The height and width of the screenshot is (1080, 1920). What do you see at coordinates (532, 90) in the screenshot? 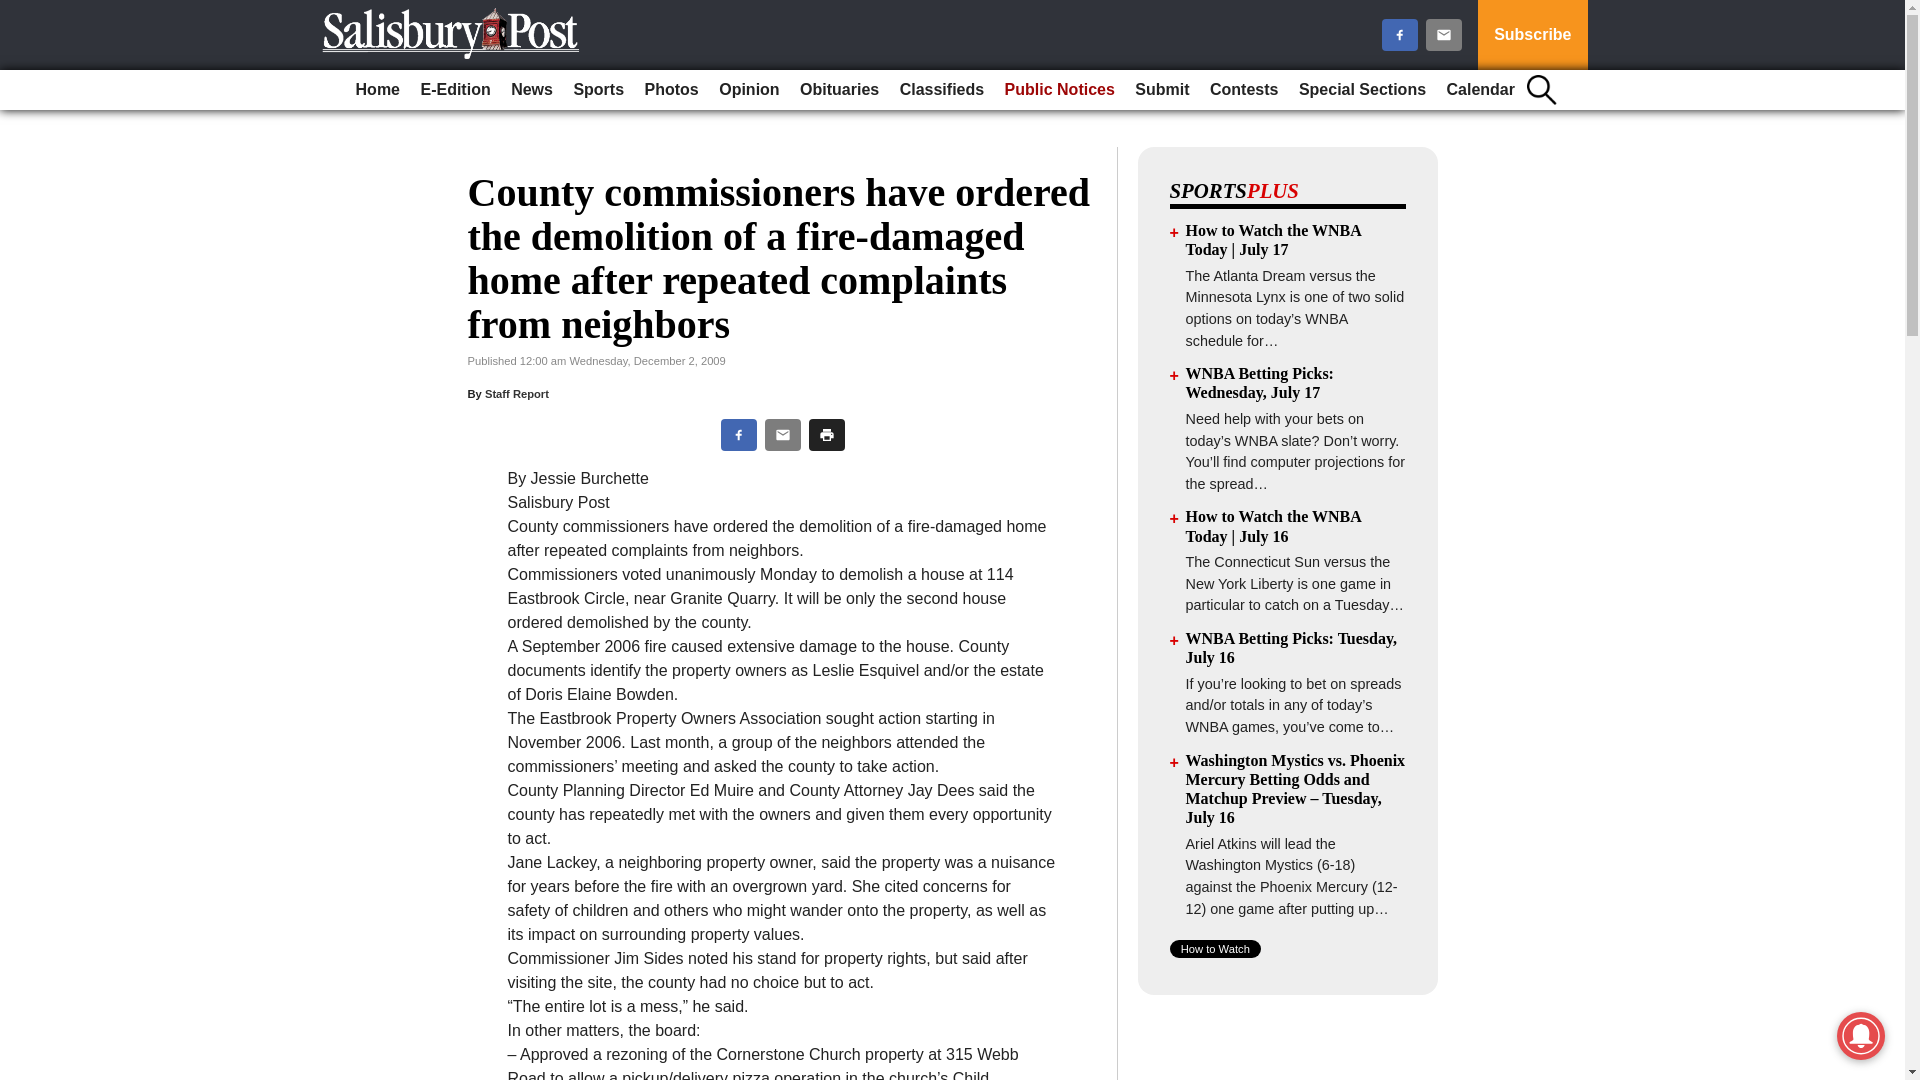
I see `News` at bounding box center [532, 90].